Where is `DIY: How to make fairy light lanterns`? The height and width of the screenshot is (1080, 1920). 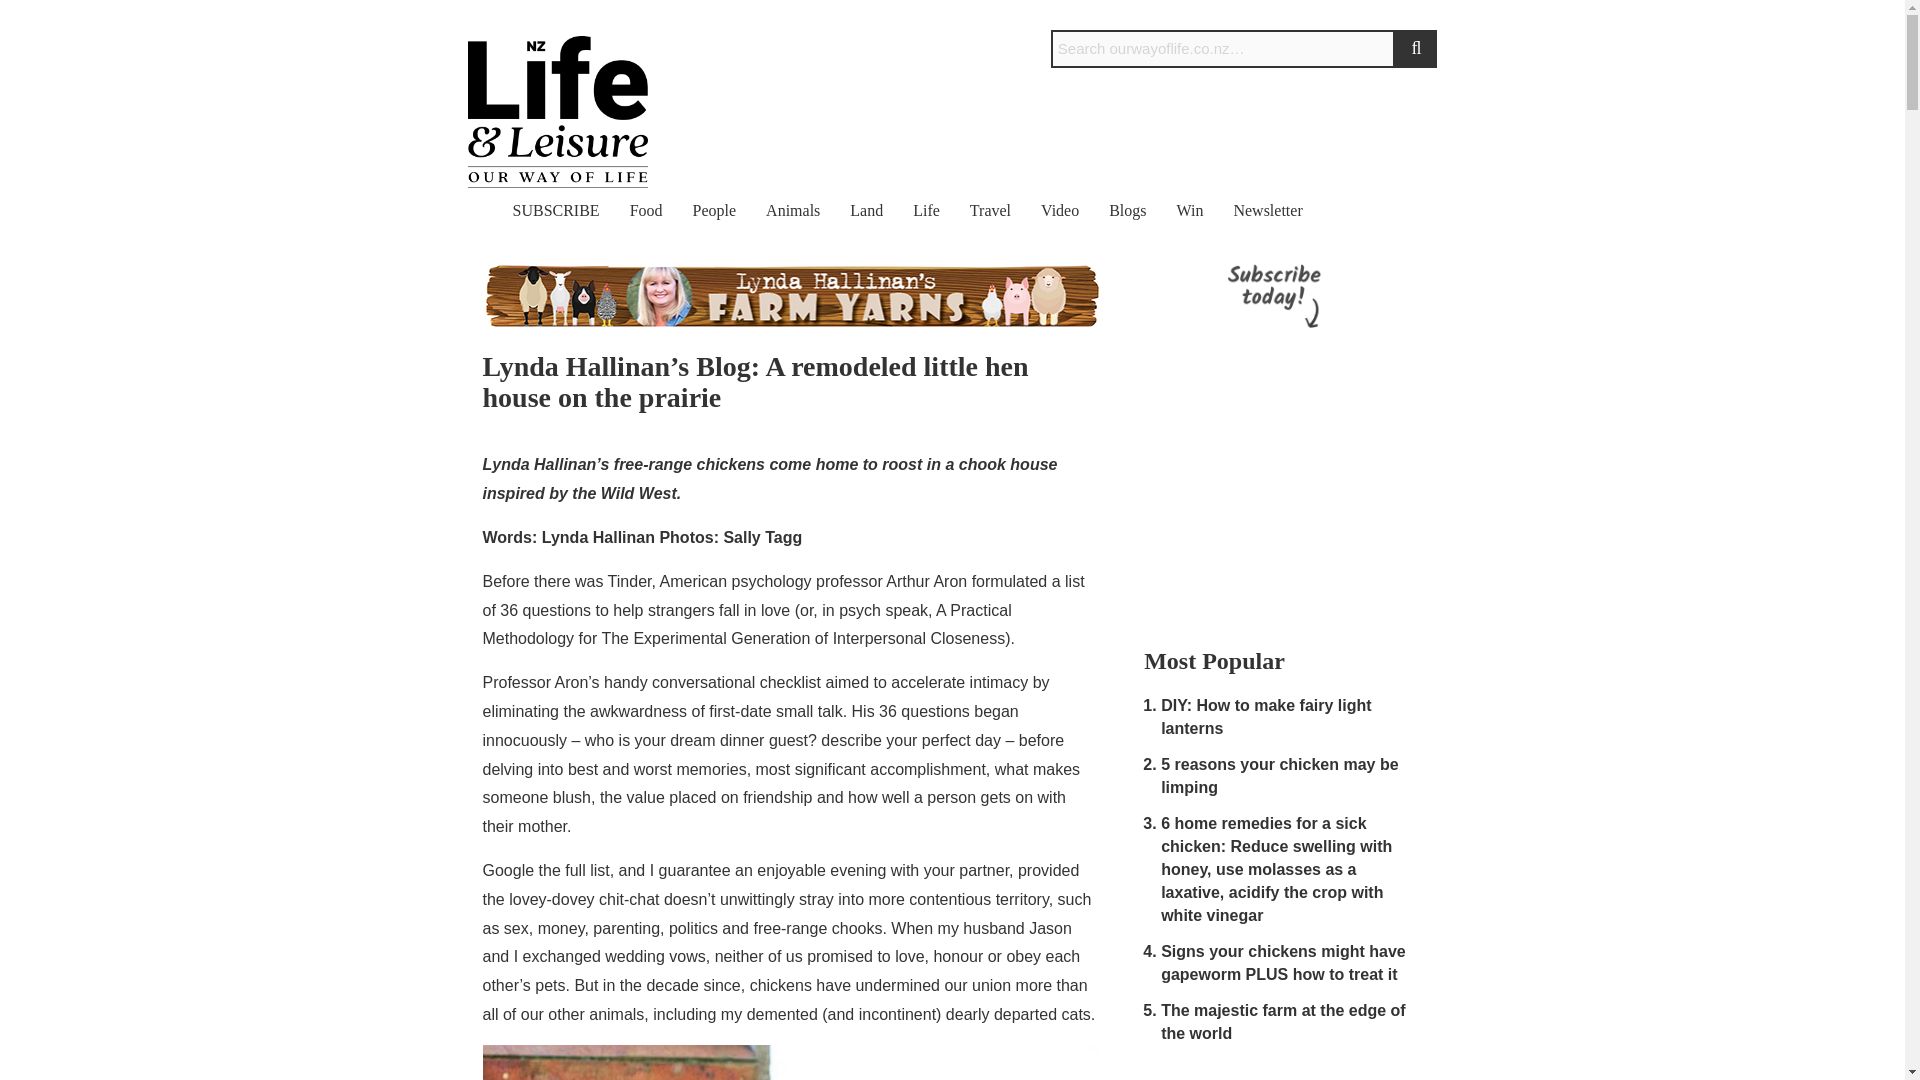
DIY: How to make fairy light lanterns is located at coordinates (1266, 716).